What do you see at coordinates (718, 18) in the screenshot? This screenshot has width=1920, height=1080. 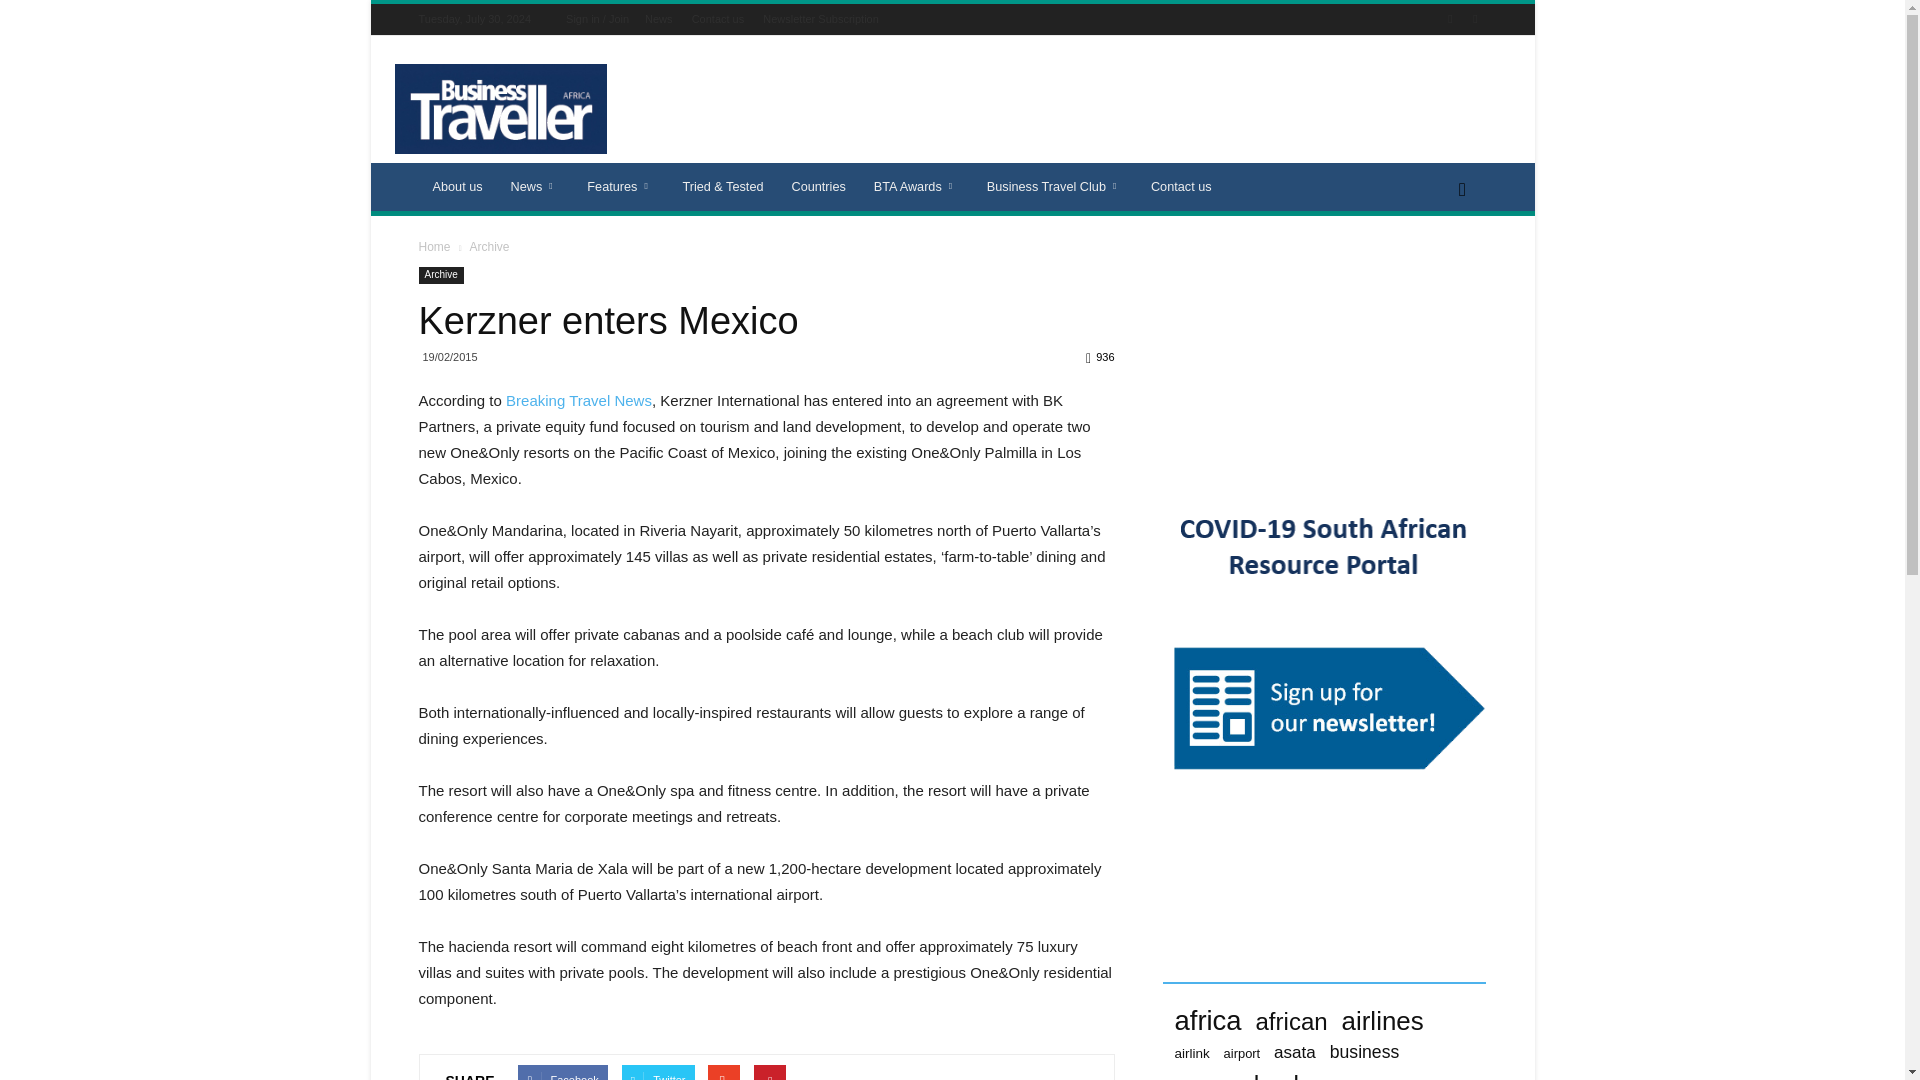 I see `Contact us` at bounding box center [718, 18].